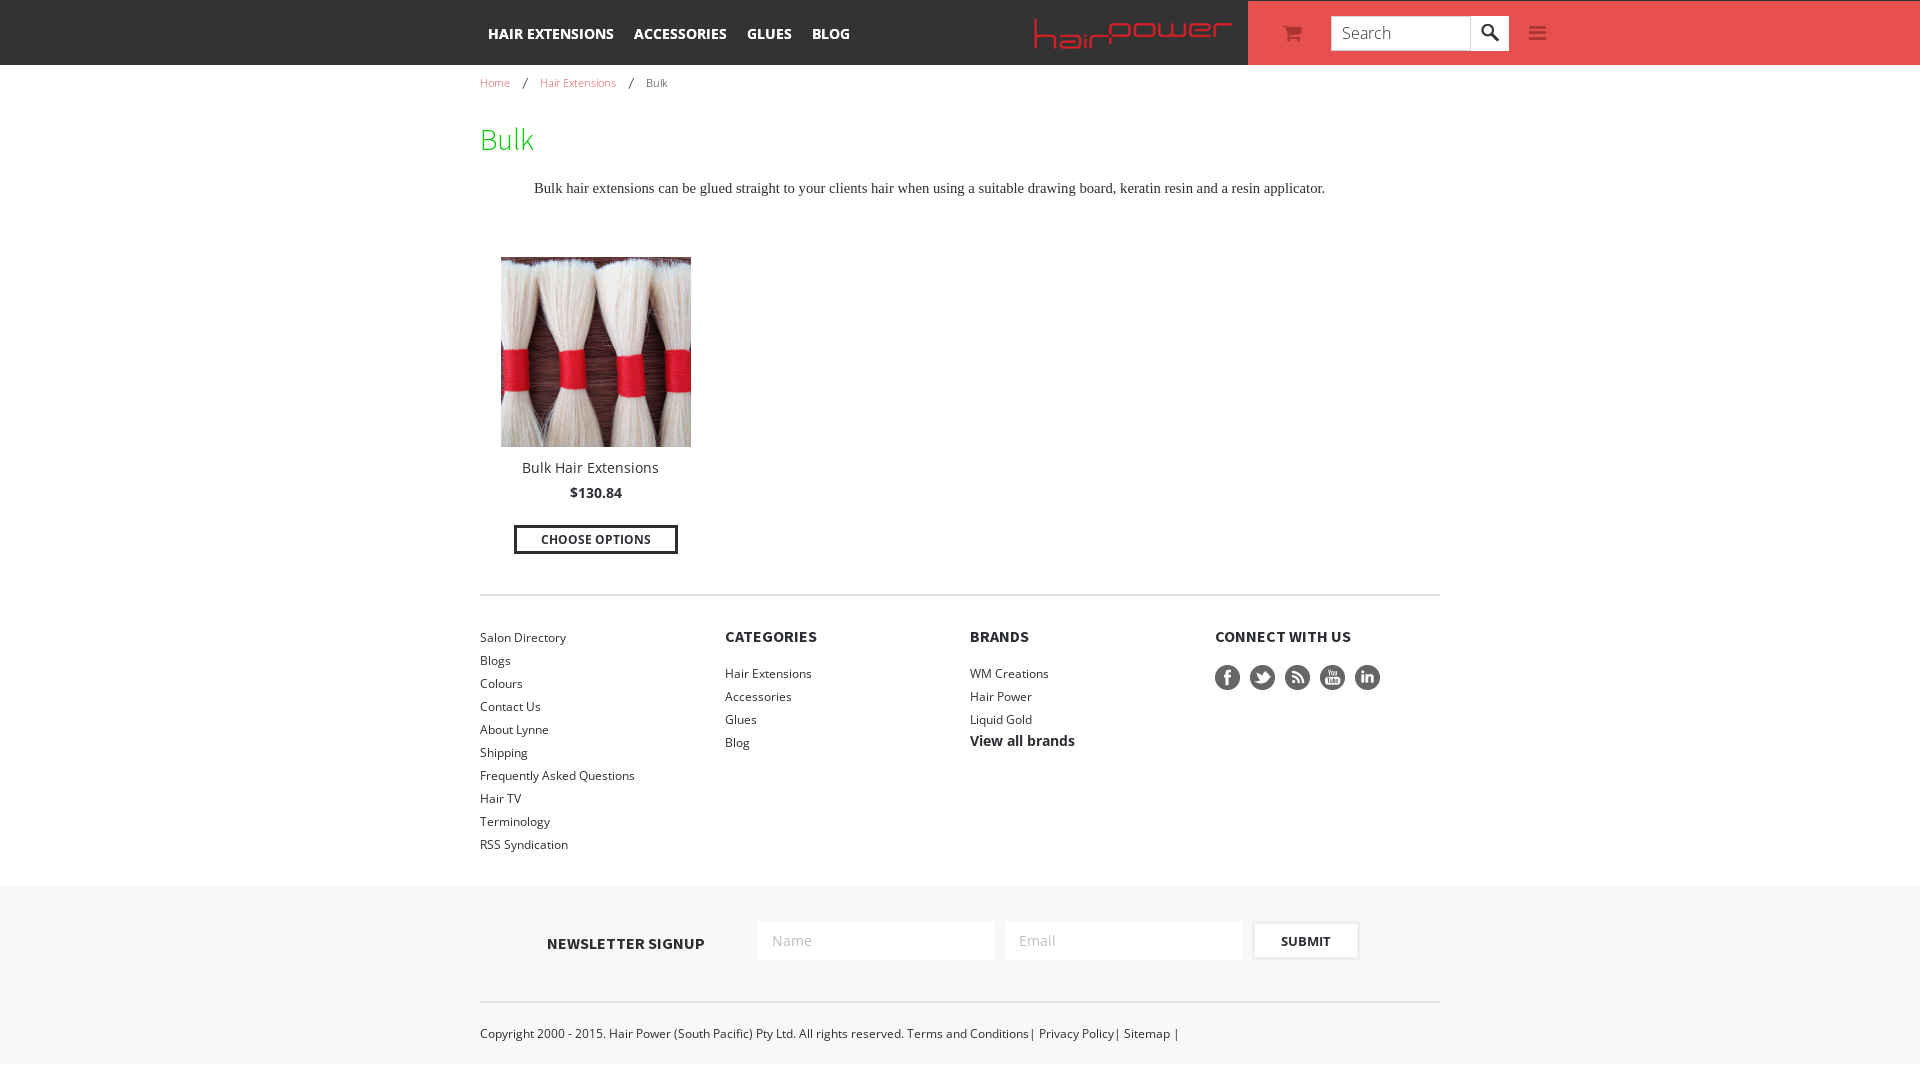 The height and width of the screenshot is (1080, 1920). I want to click on Home, so click(504, 82).